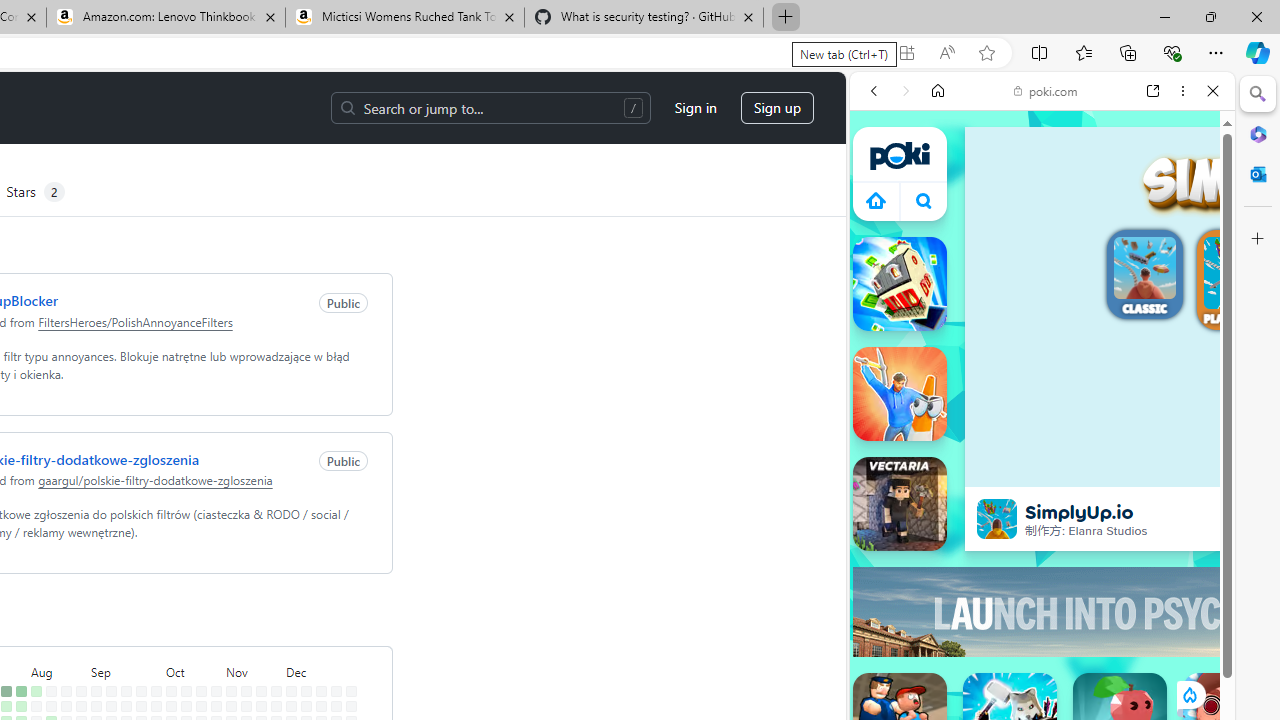 The image size is (1280, 720). Describe the element at coordinates (1034, 288) in the screenshot. I see `Poki` at that location.